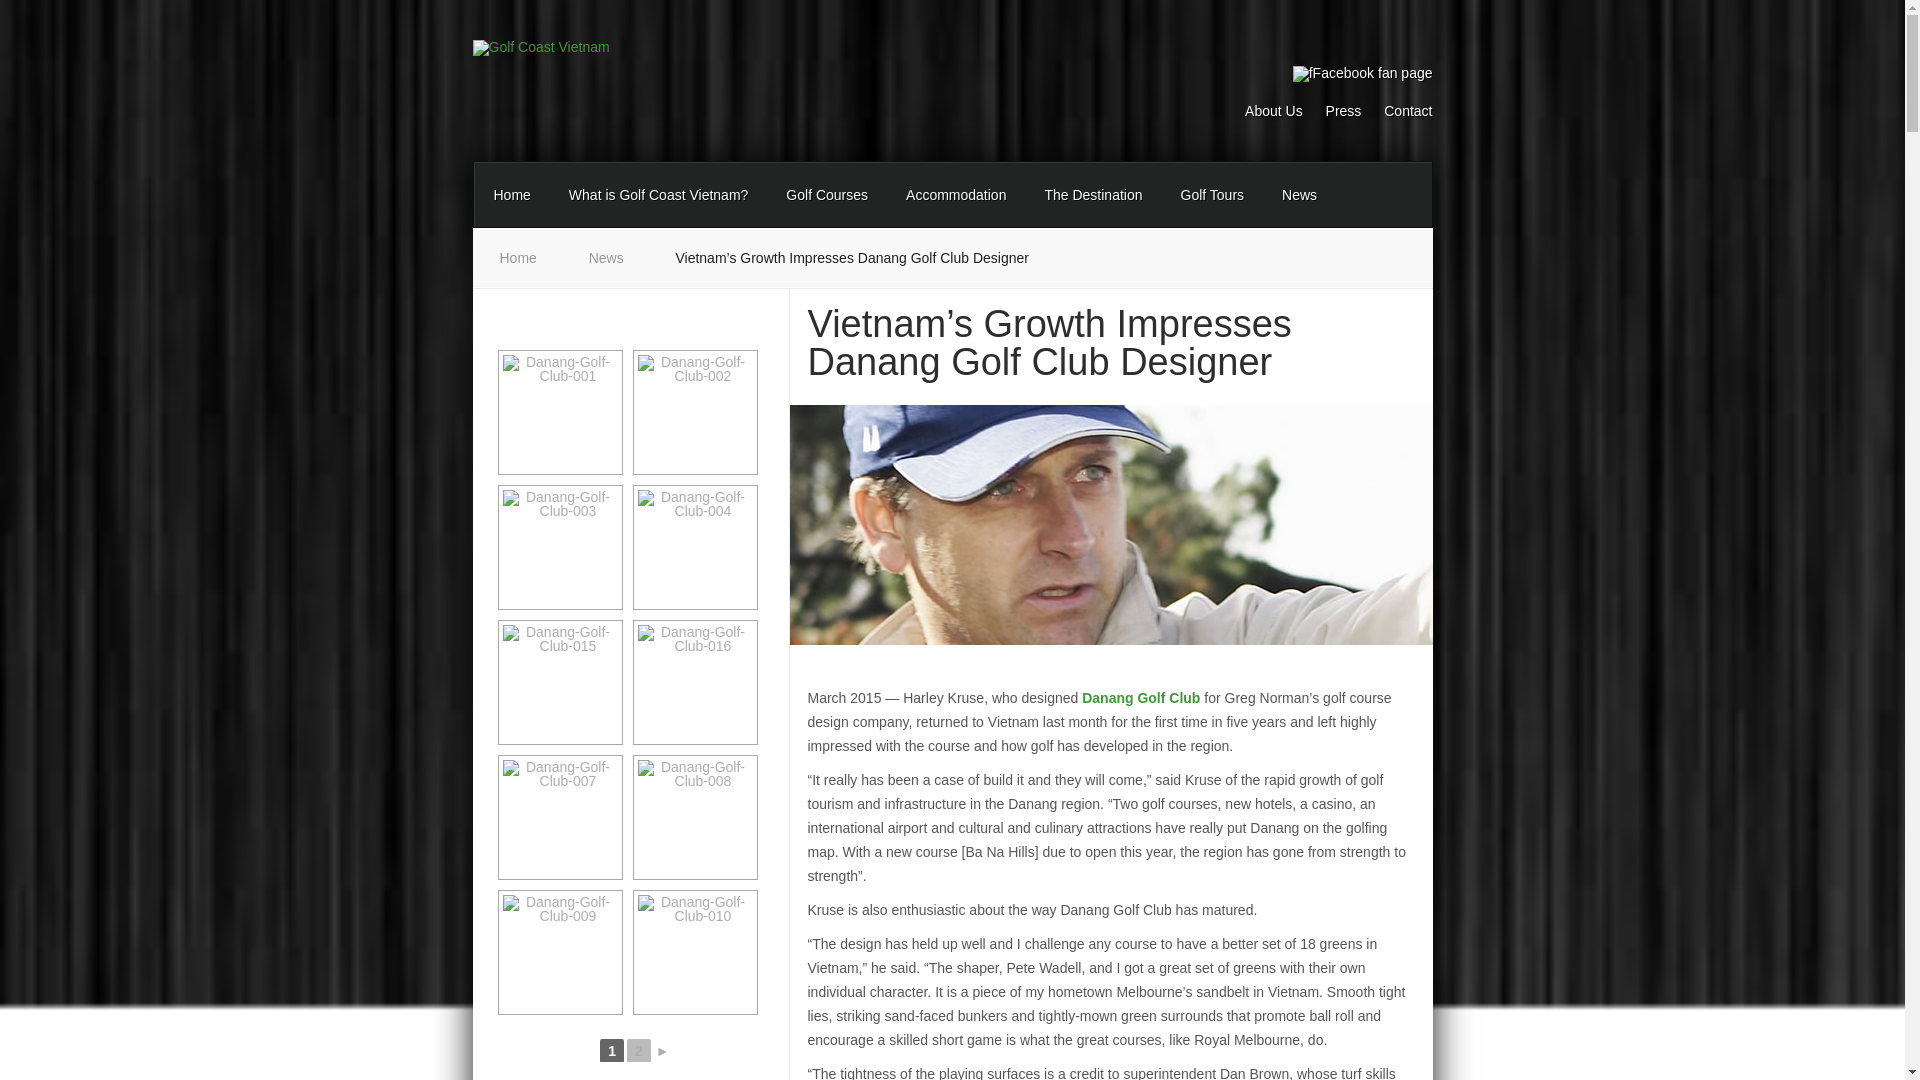 Image resolution: width=1920 pixels, height=1080 pixels. What do you see at coordinates (1264, 116) in the screenshot?
I see `About Us` at bounding box center [1264, 116].